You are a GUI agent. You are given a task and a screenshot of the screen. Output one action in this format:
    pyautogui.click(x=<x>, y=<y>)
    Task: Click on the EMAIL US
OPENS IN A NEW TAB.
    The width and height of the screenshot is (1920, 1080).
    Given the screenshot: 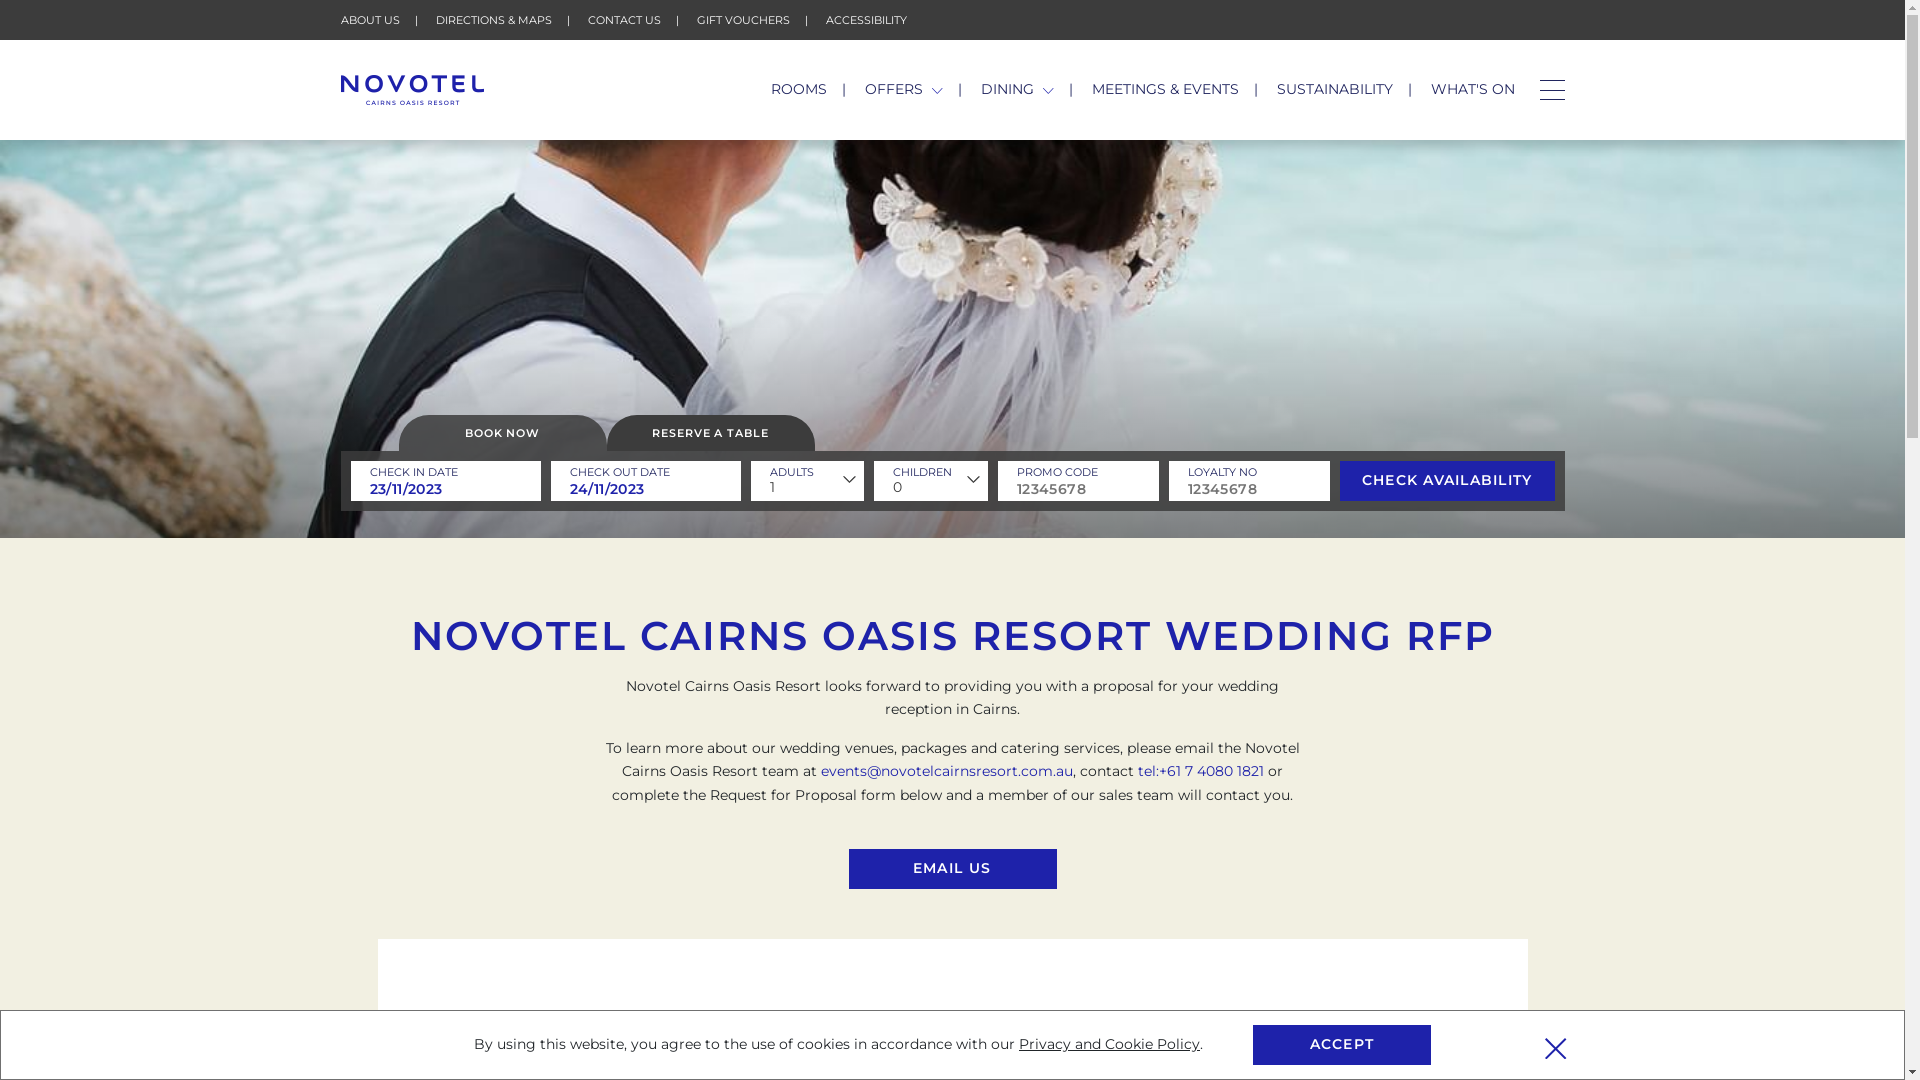 What is the action you would take?
    pyautogui.click(x=952, y=869)
    